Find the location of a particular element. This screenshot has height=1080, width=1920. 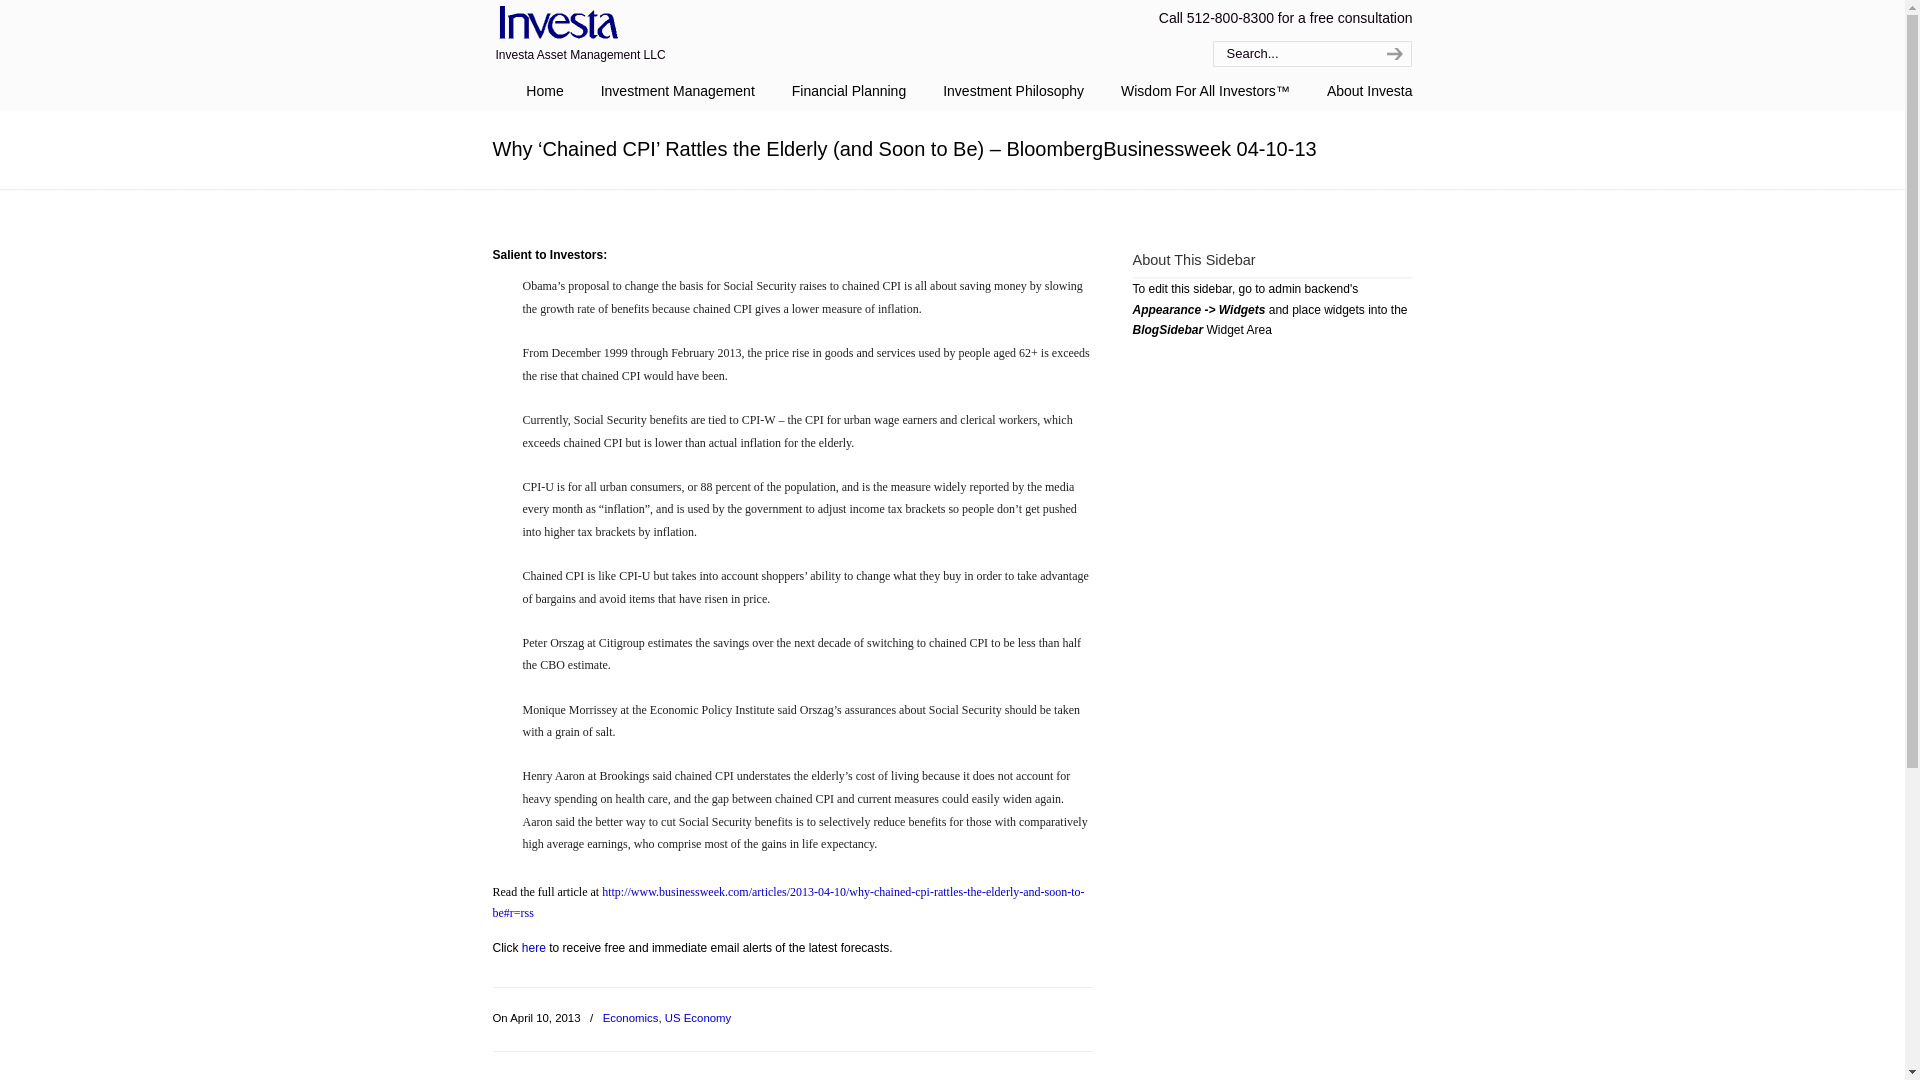

Investment Philosophy is located at coordinates (1014, 91).